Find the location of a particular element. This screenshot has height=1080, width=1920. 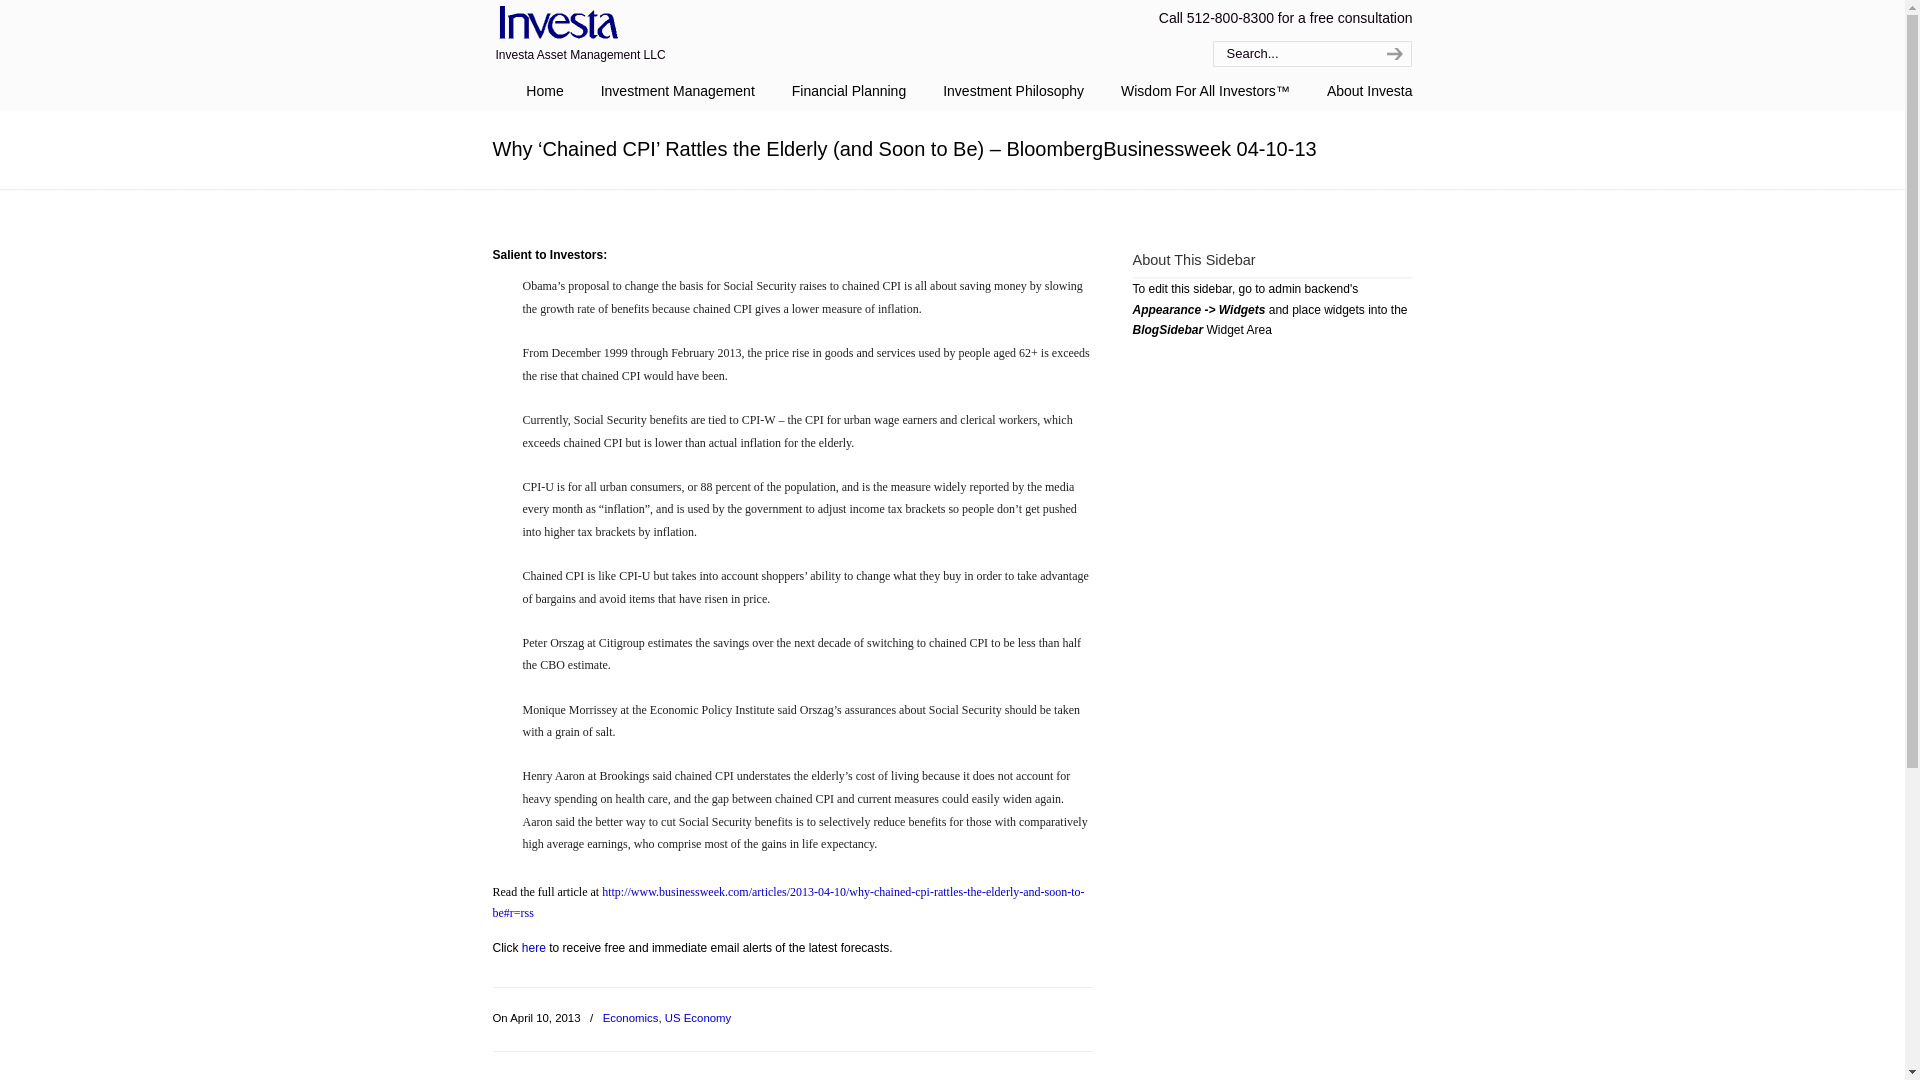

Investment Philosophy is located at coordinates (1014, 91).